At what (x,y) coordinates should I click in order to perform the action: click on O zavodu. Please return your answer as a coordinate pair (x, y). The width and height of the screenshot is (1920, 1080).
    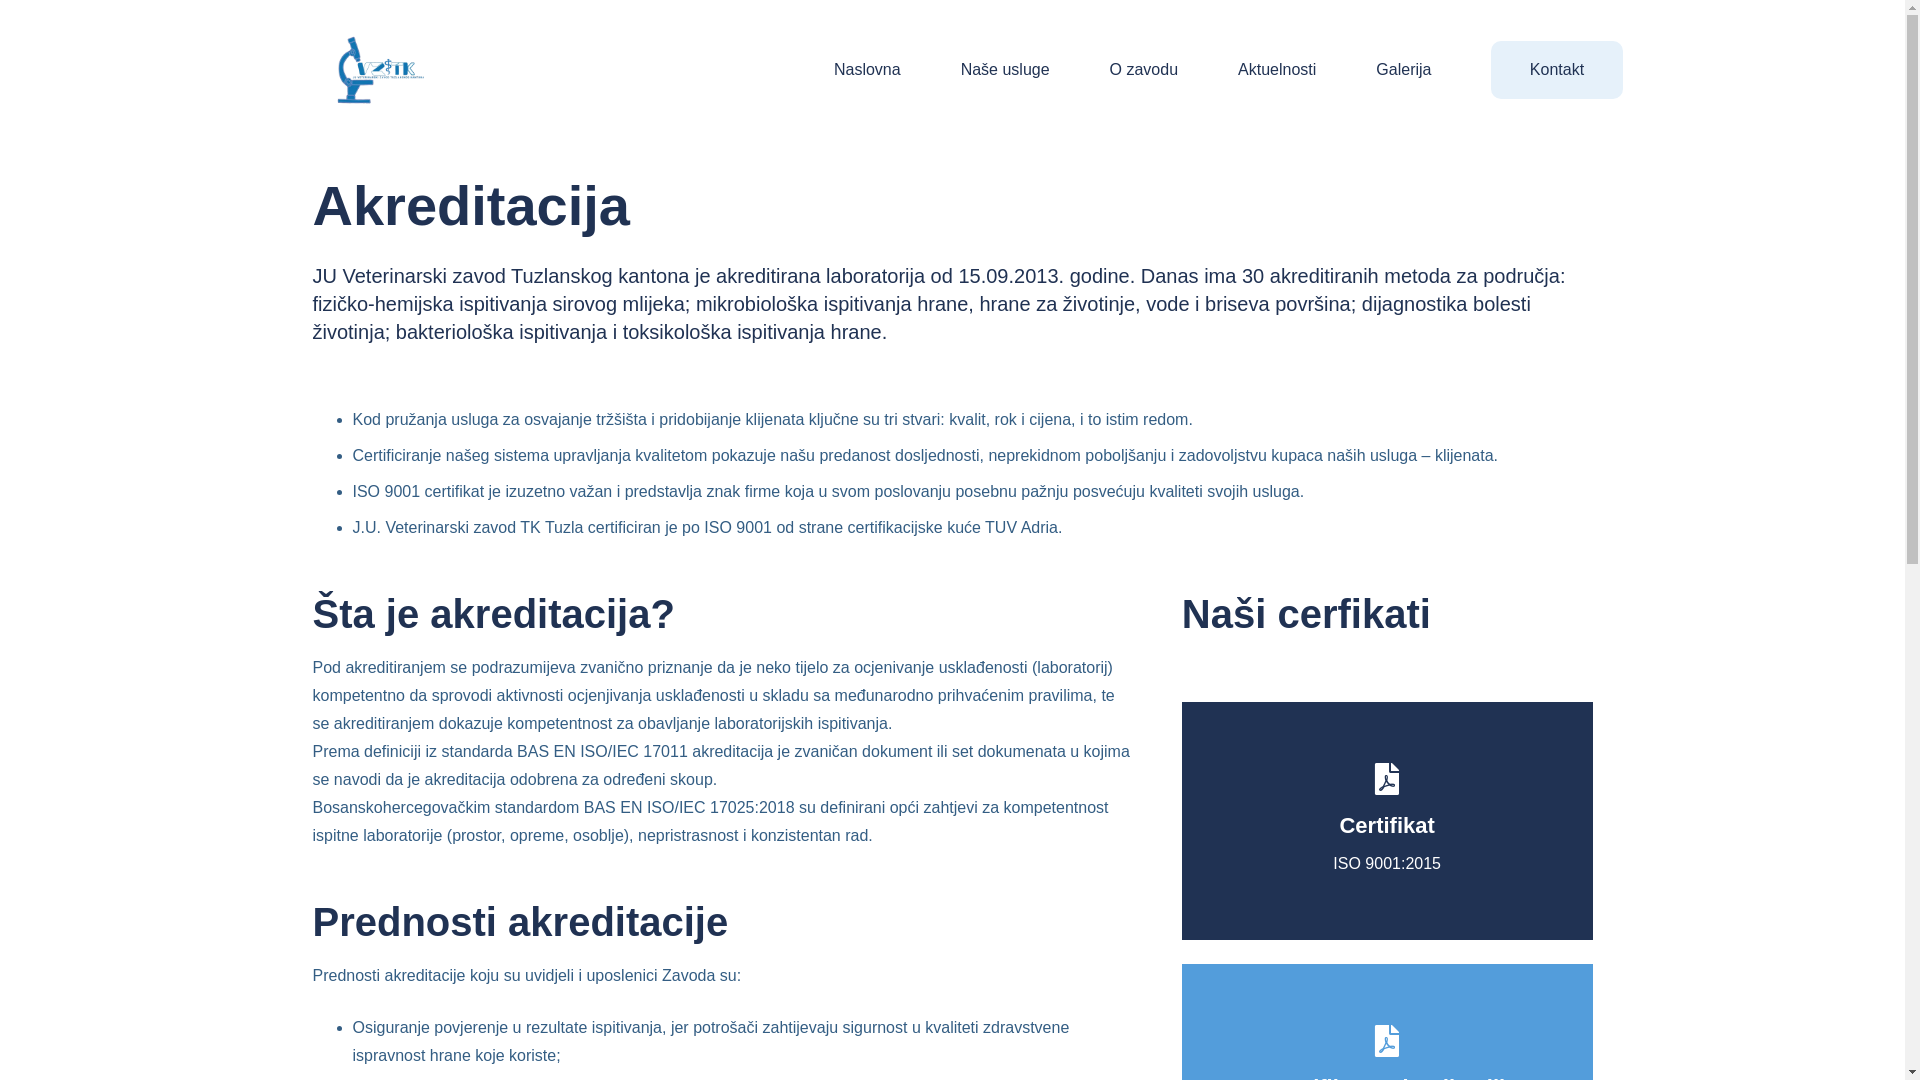
    Looking at the image, I should click on (1144, 70).